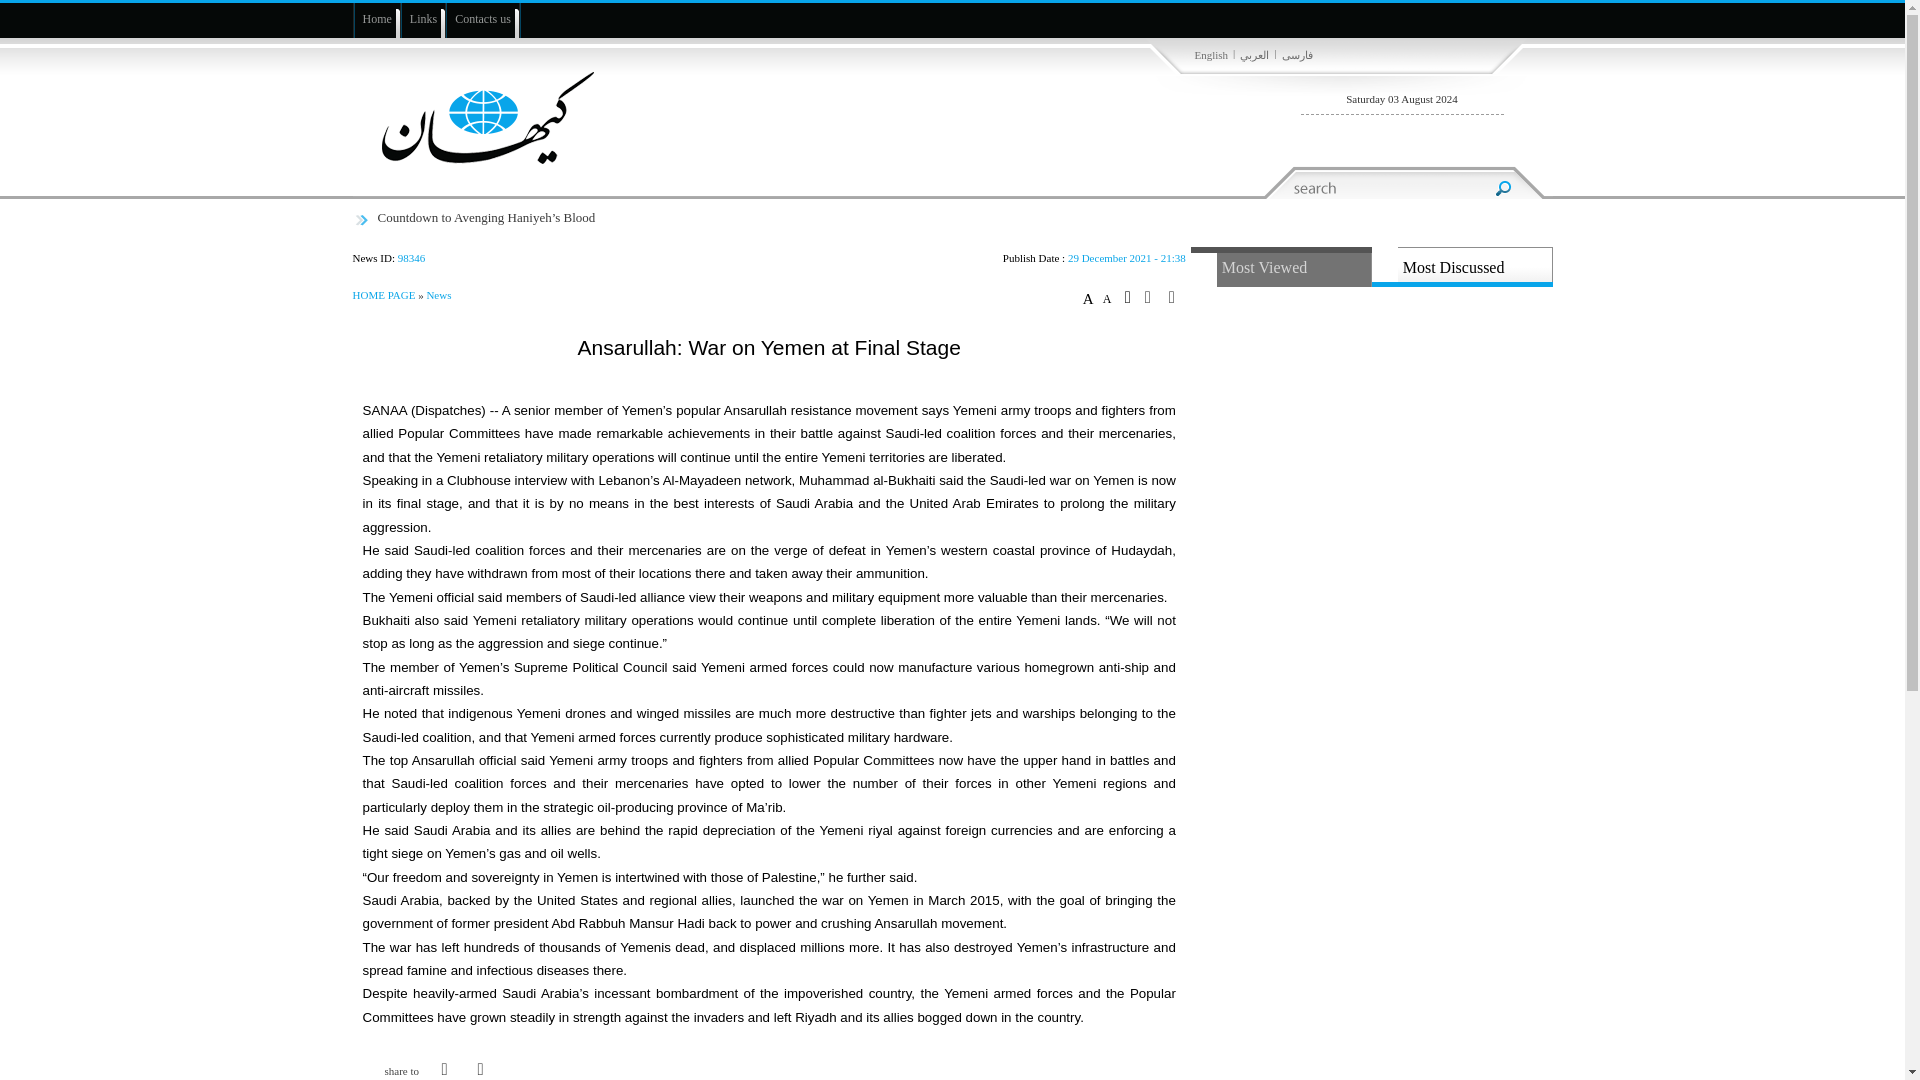 Image resolution: width=1920 pixels, height=1080 pixels. Describe the element at coordinates (1154, 297) in the screenshot. I see `Send to friends` at that location.